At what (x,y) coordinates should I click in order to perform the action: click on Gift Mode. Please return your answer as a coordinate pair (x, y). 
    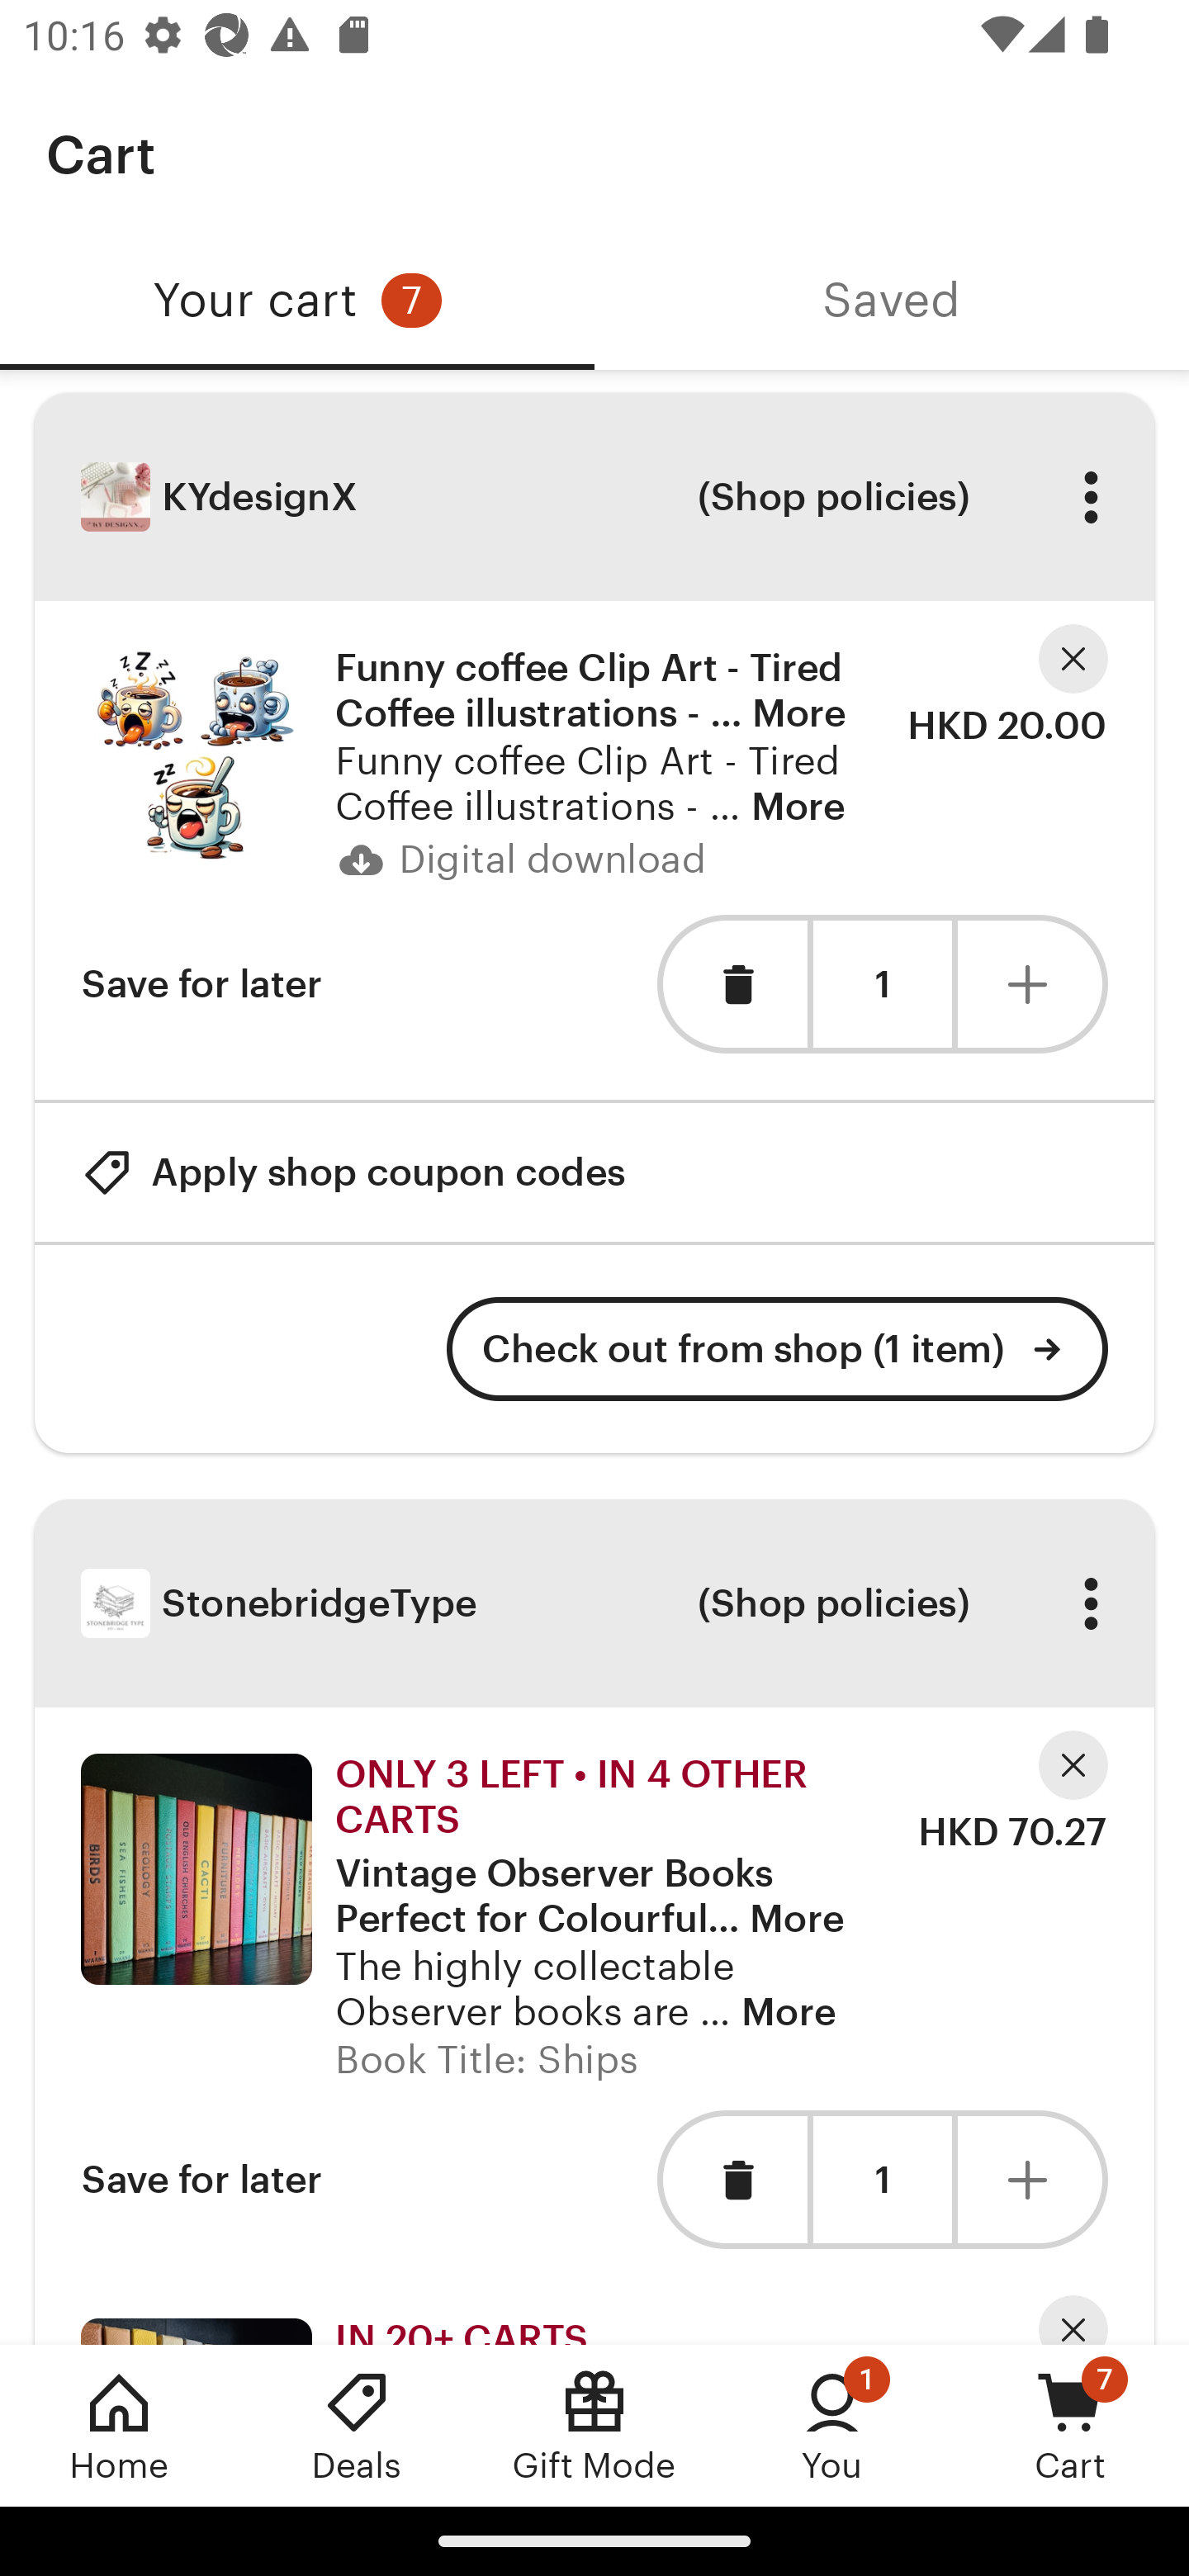
    Looking at the image, I should click on (594, 2425).